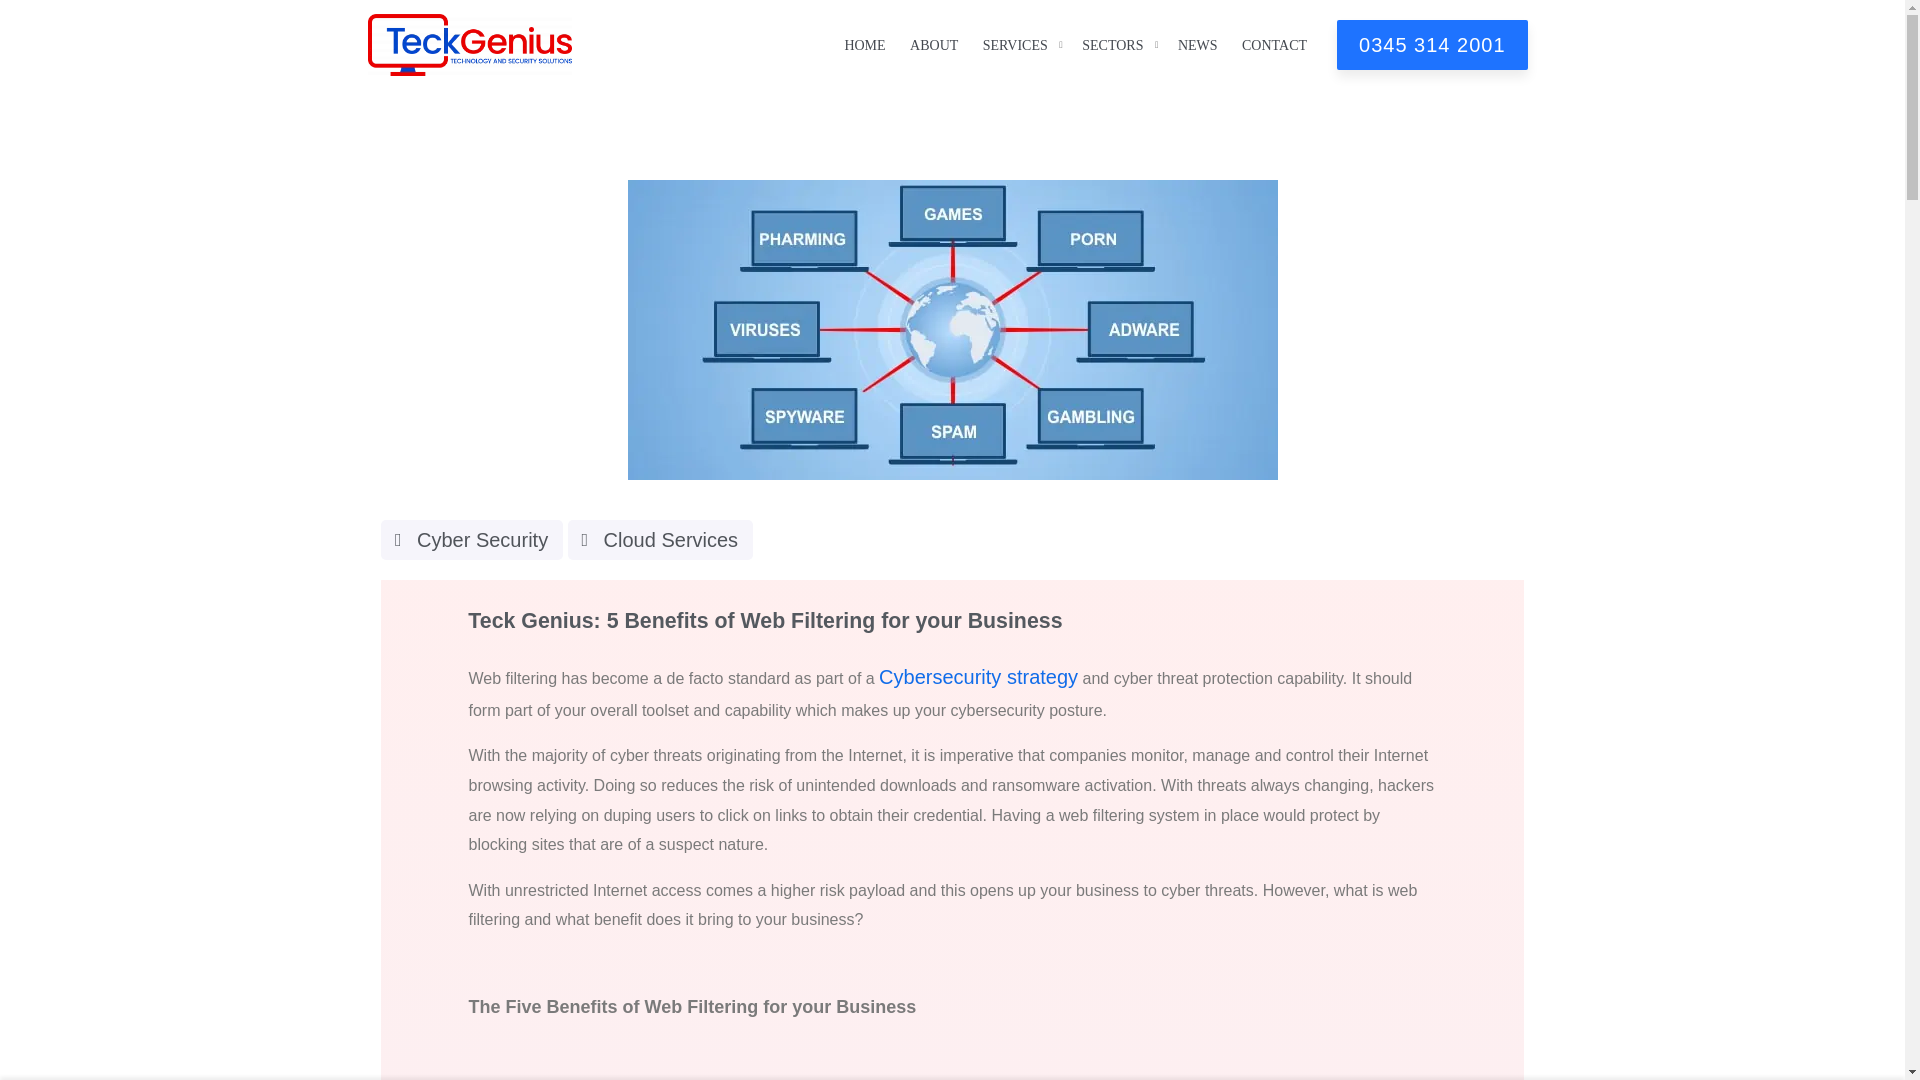 Image resolution: width=1920 pixels, height=1080 pixels. Describe the element at coordinates (1016, 44) in the screenshot. I see `SERVICES` at that location.